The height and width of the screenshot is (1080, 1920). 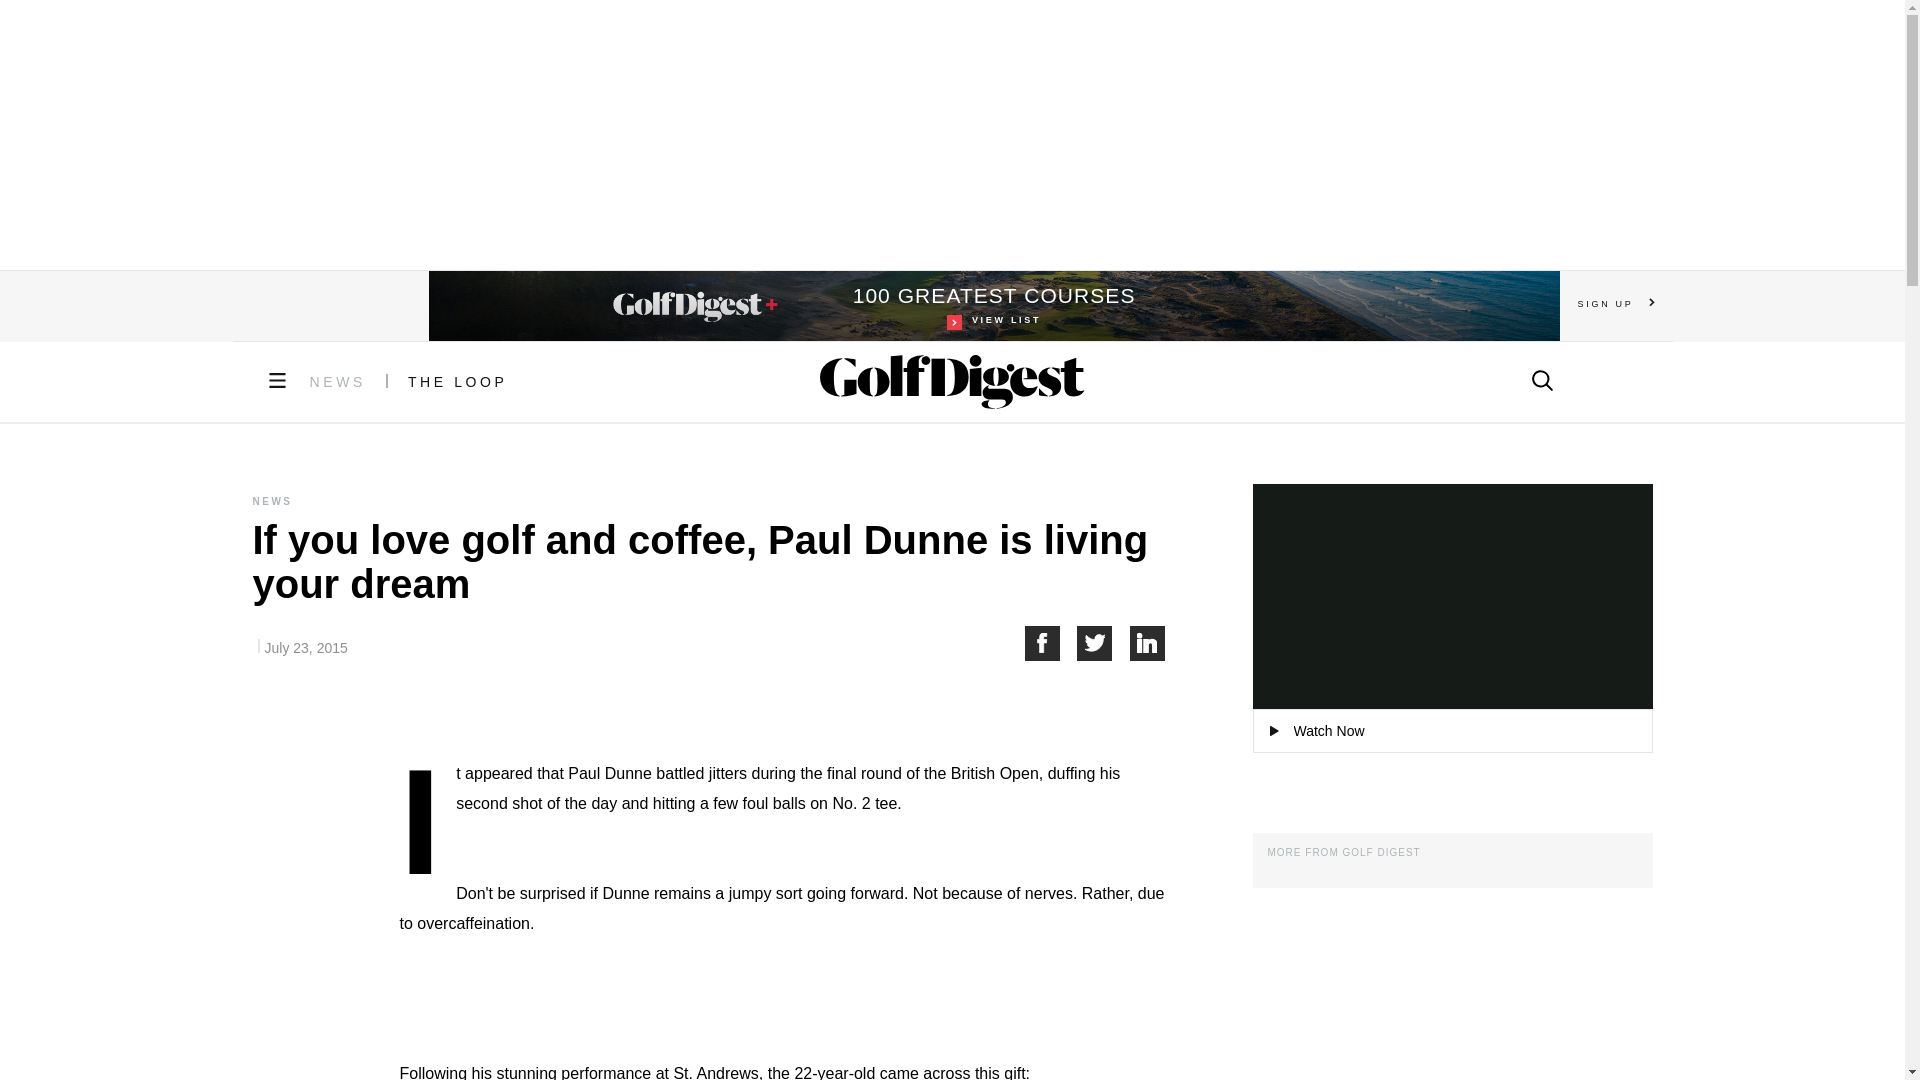 I want to click on Share on Twitter, so click(x=994, y=306).